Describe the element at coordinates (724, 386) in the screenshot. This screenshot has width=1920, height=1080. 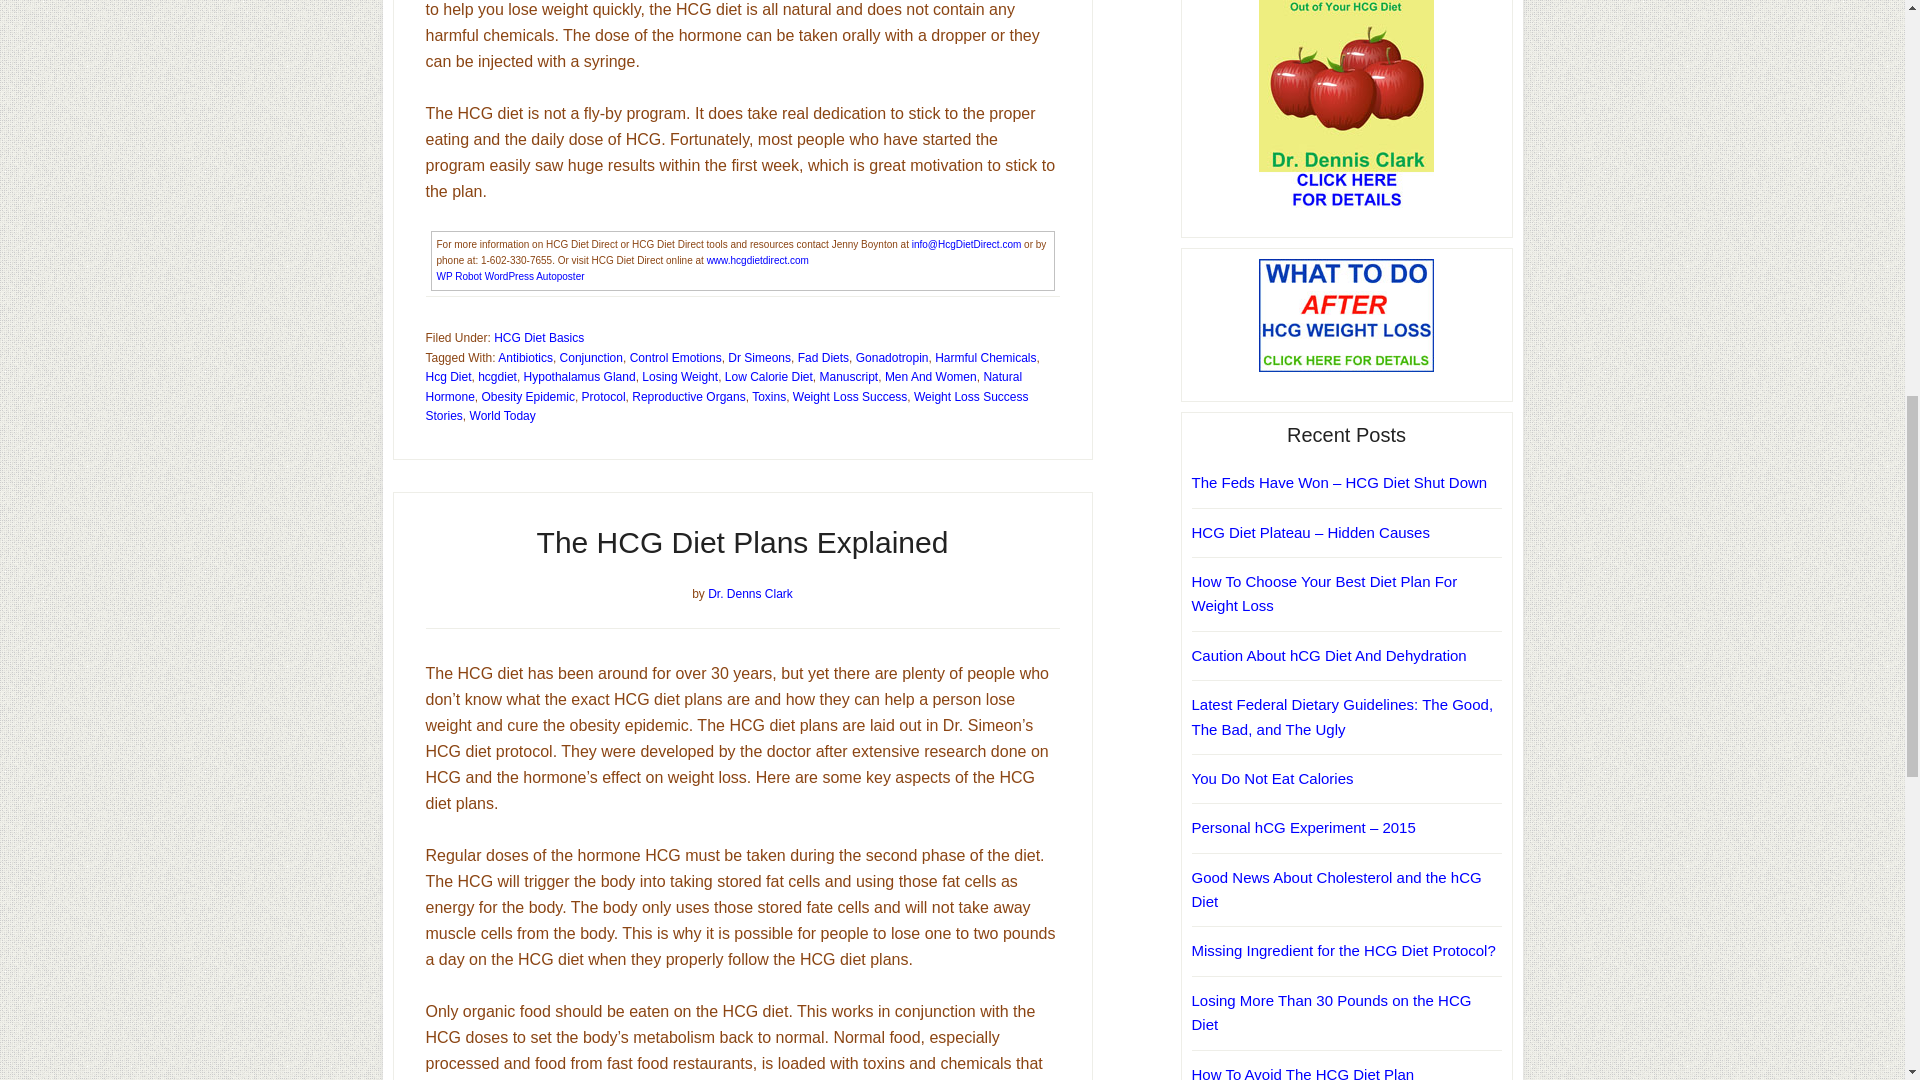
I see `Natural Hormone` at that location.